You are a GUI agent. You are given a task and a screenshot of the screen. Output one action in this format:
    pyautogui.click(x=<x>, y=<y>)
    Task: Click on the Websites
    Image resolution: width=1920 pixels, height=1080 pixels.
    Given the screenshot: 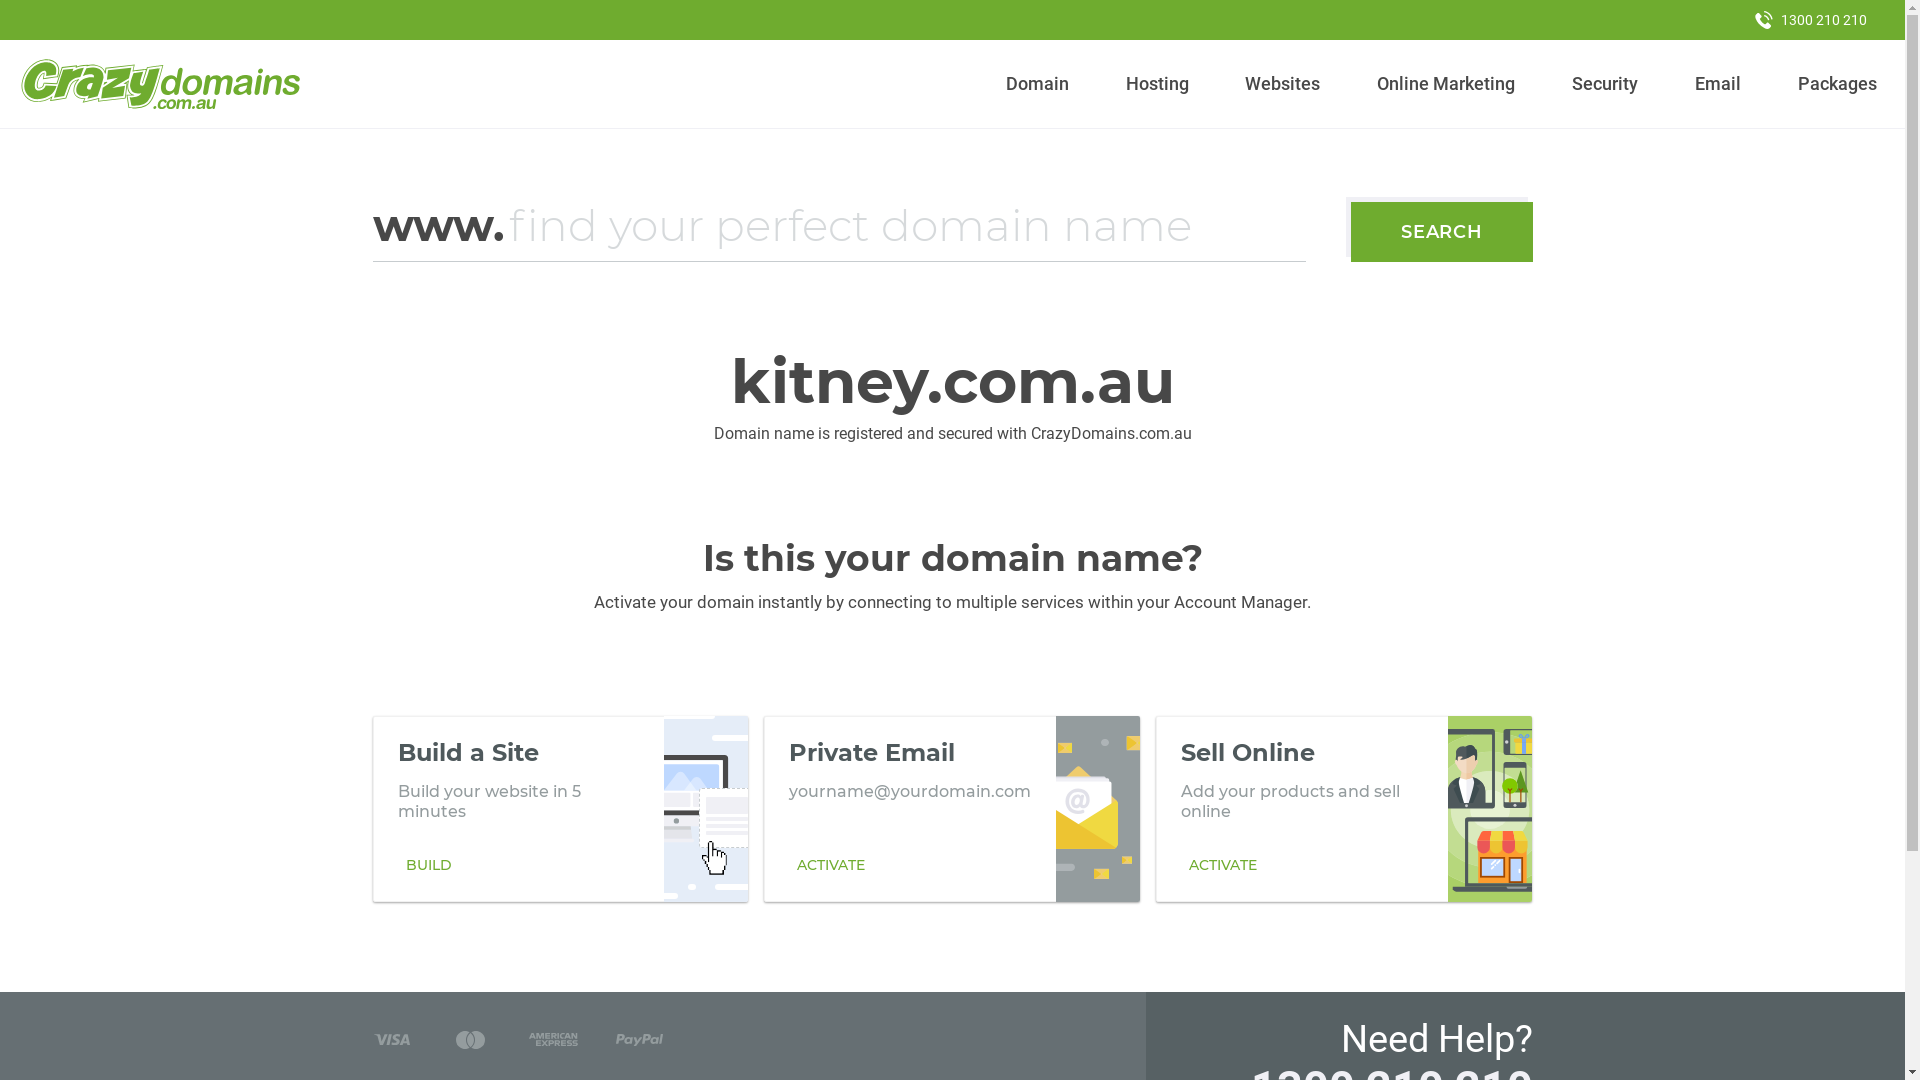 What is the action you would take?
    pyautogui.click(x=1283, y=84)
    